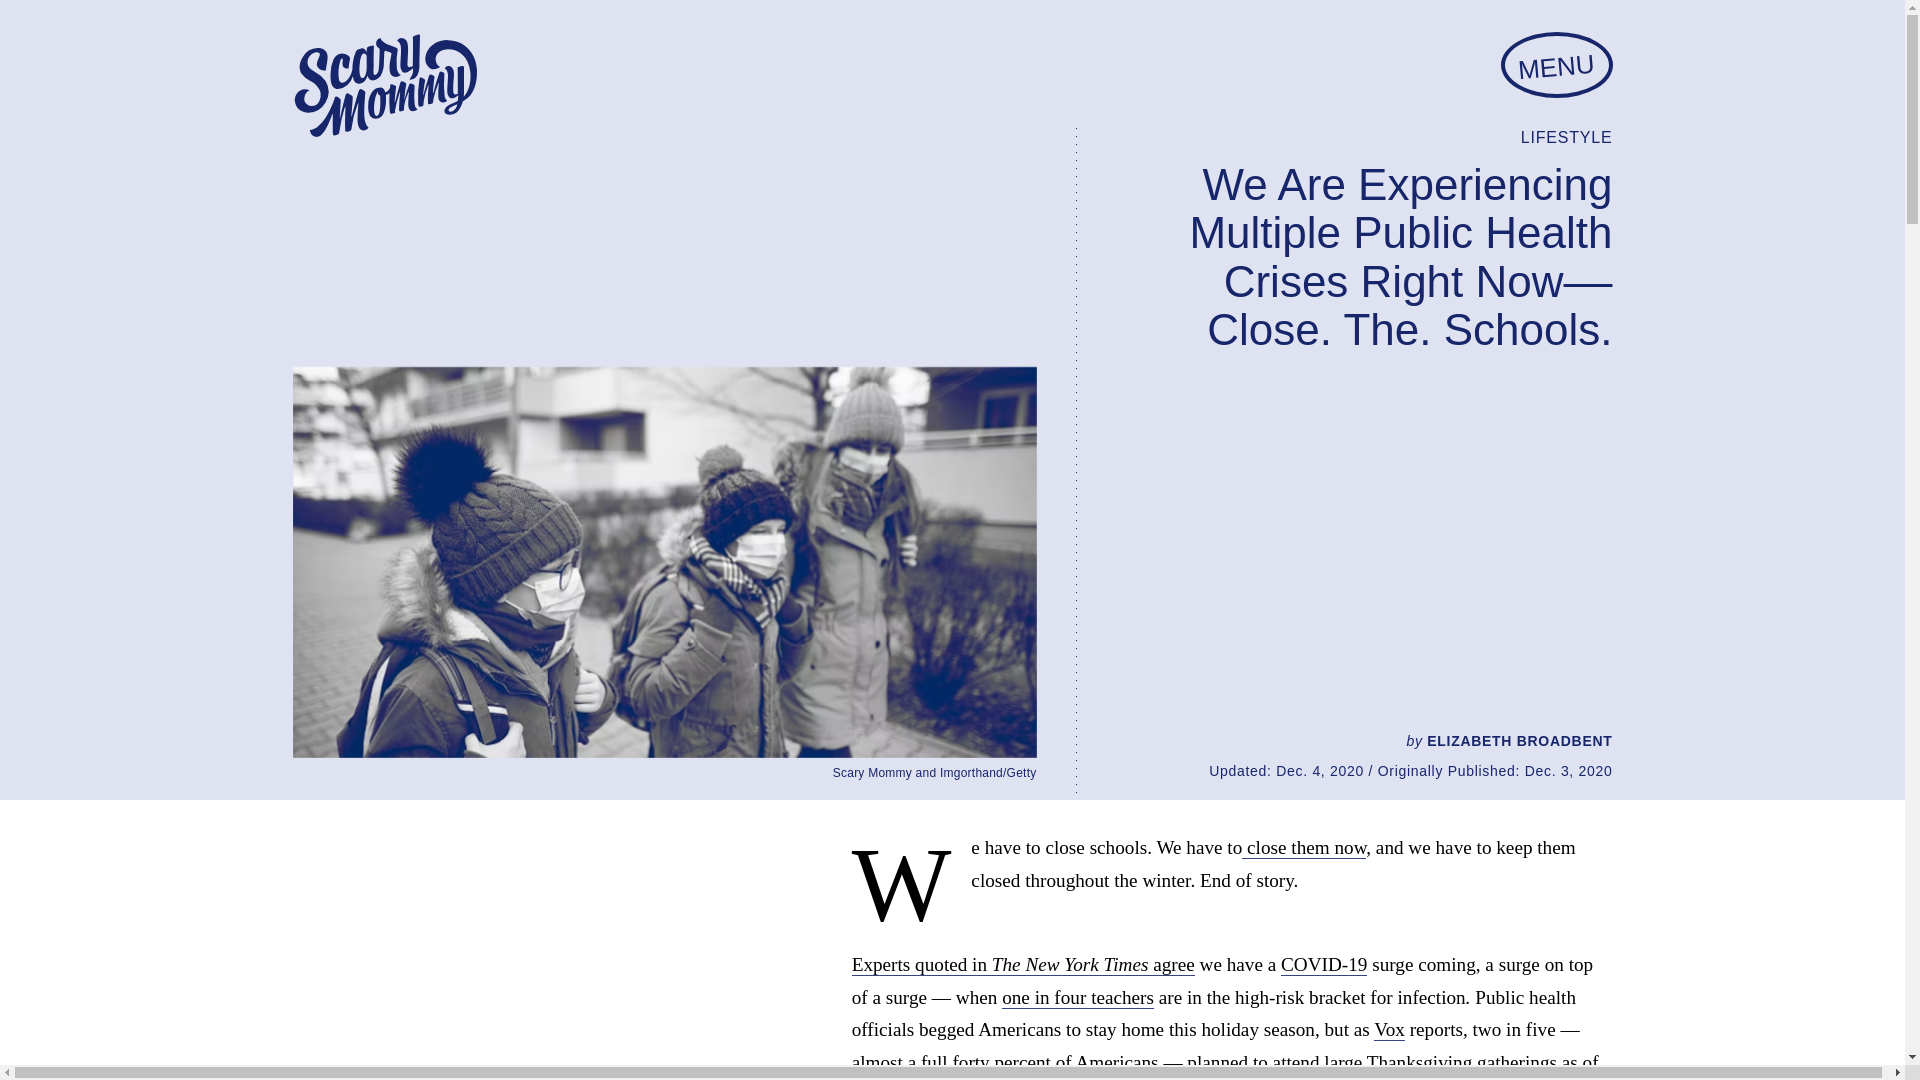 The image size is (1920, 1080). What do you see at coordinates (1023, 964) in the screenshot?
I see `Experts quoted in The New York Times agree` at bounding box center [1023, 964].